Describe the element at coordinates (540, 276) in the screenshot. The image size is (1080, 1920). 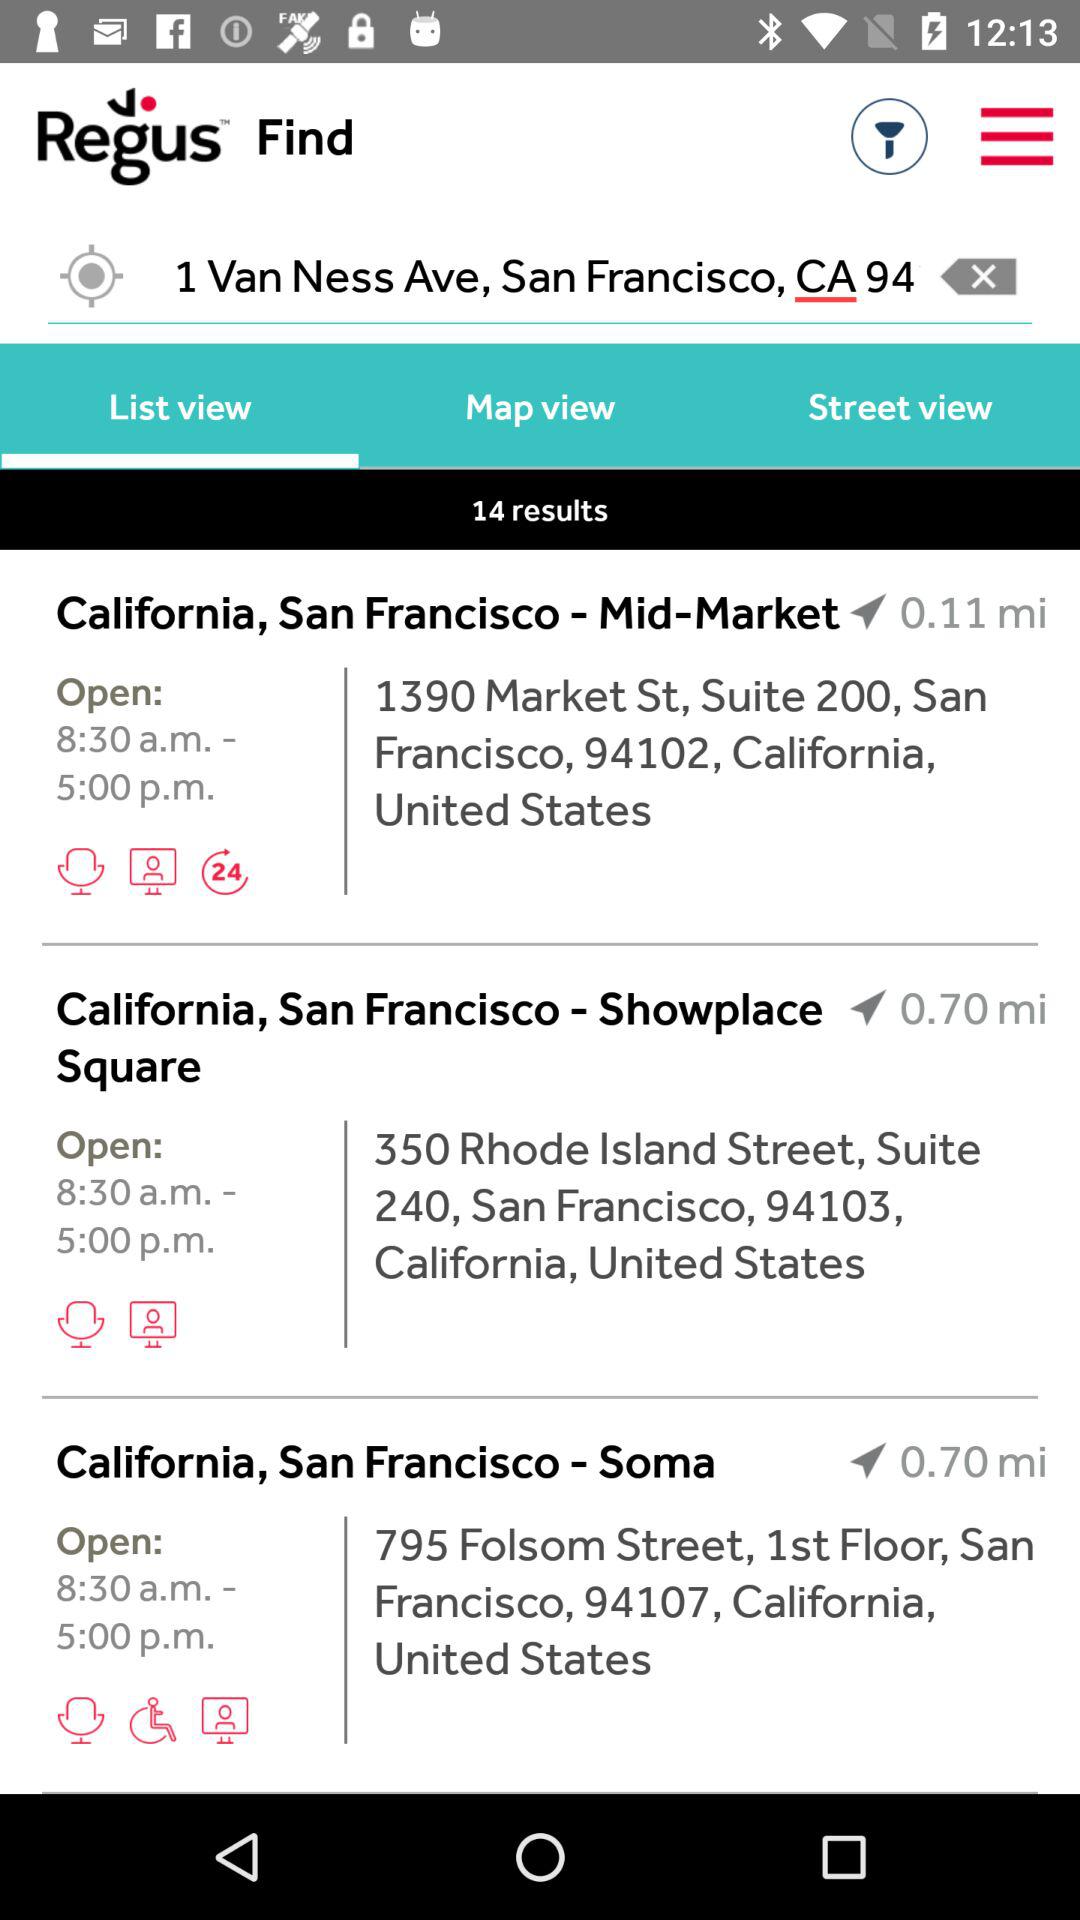
I see `turn off 1 van ness` at that location.